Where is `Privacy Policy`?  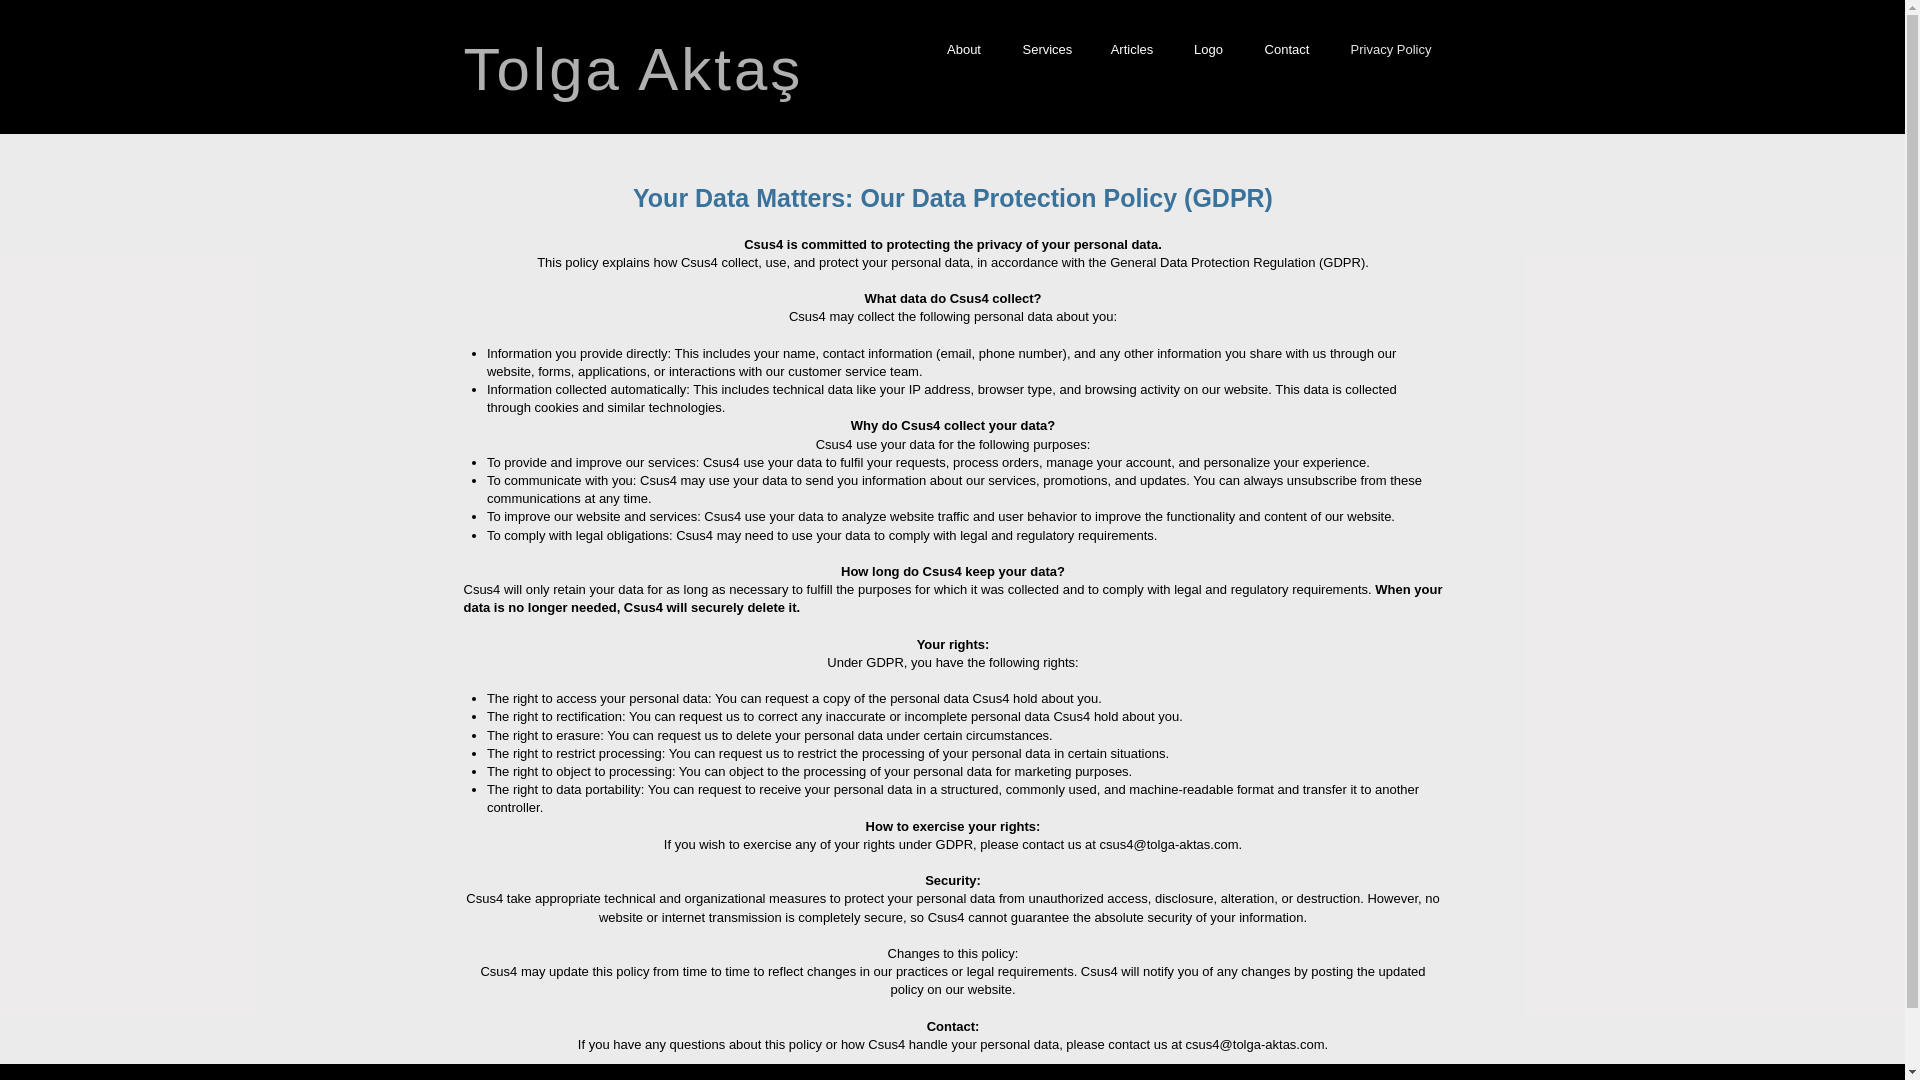 Privacy Policy is located at coordinates (1390, 48).